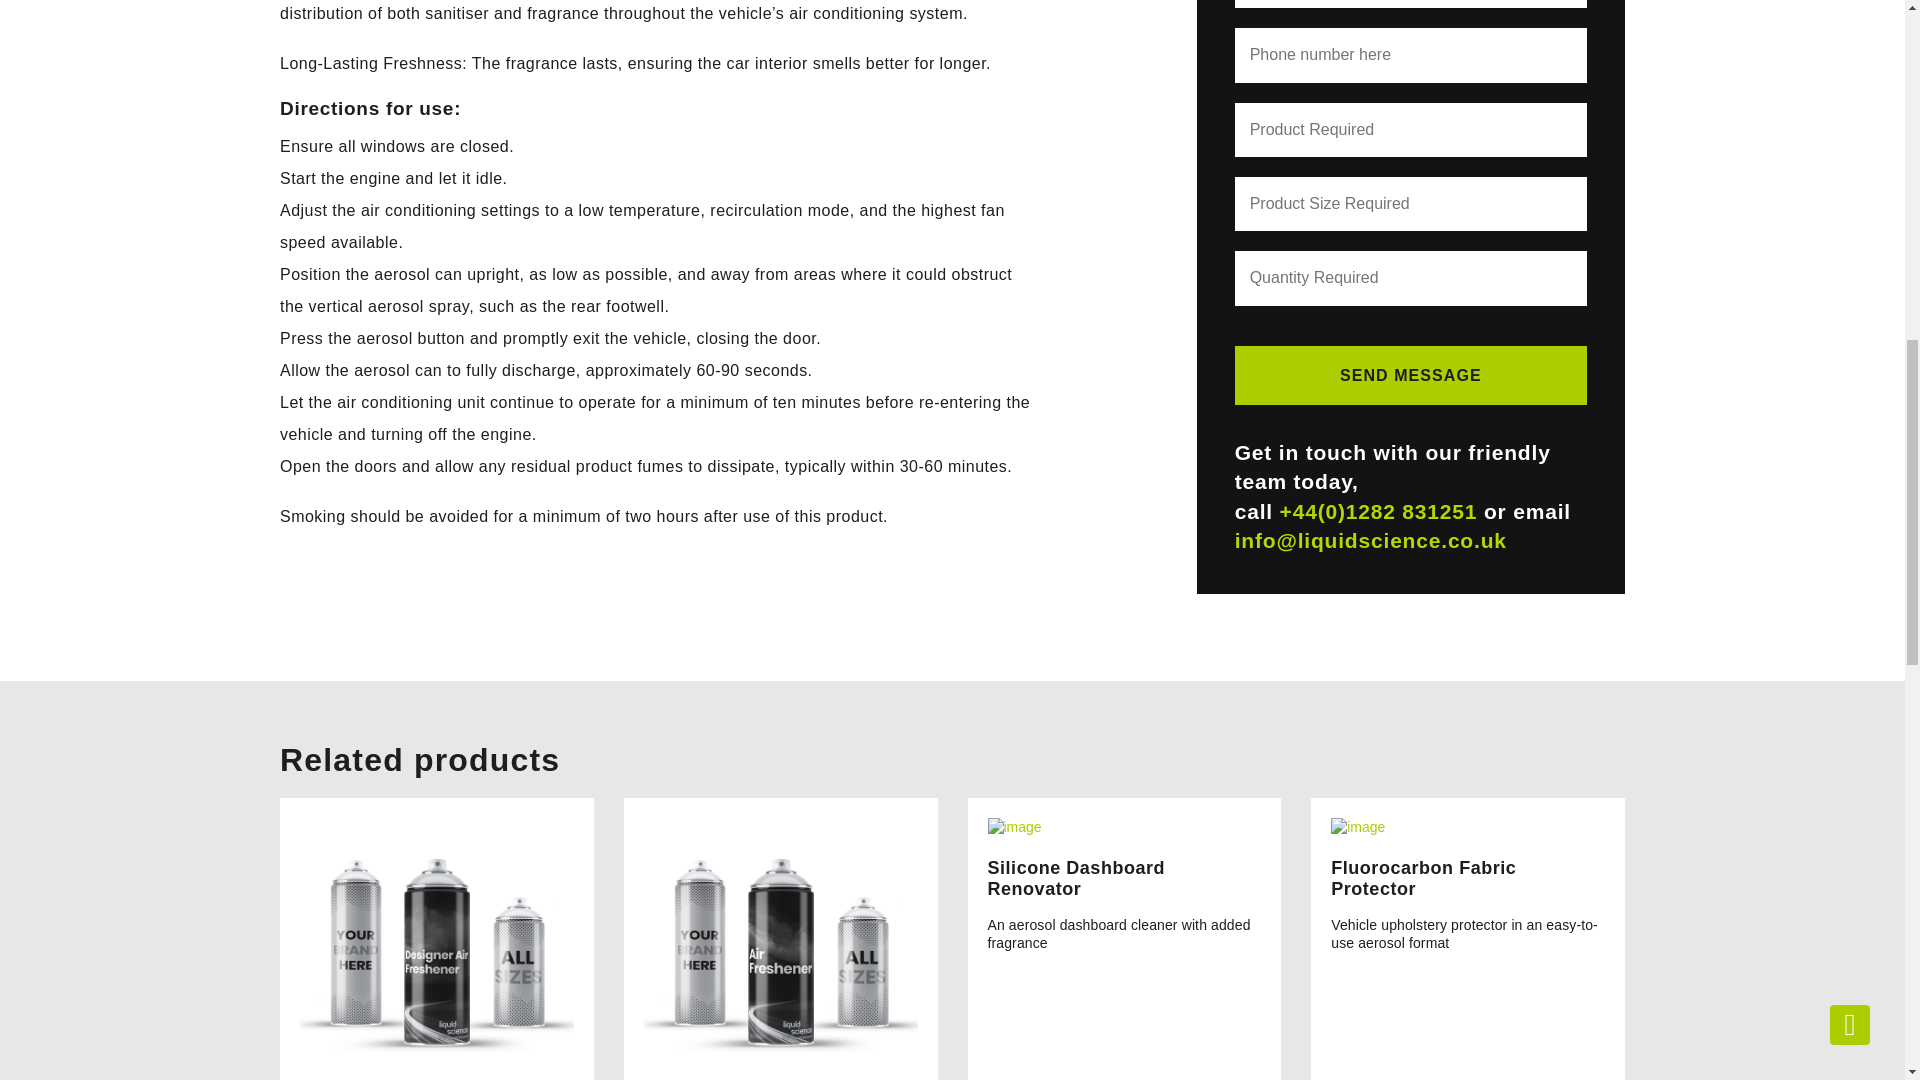 This screenshot has width=1920, height=1080. What do you see at coordinates (1410, 375) in the screenshot?
I see `SEND MESSAGE` at bounding box center [1410, 375].